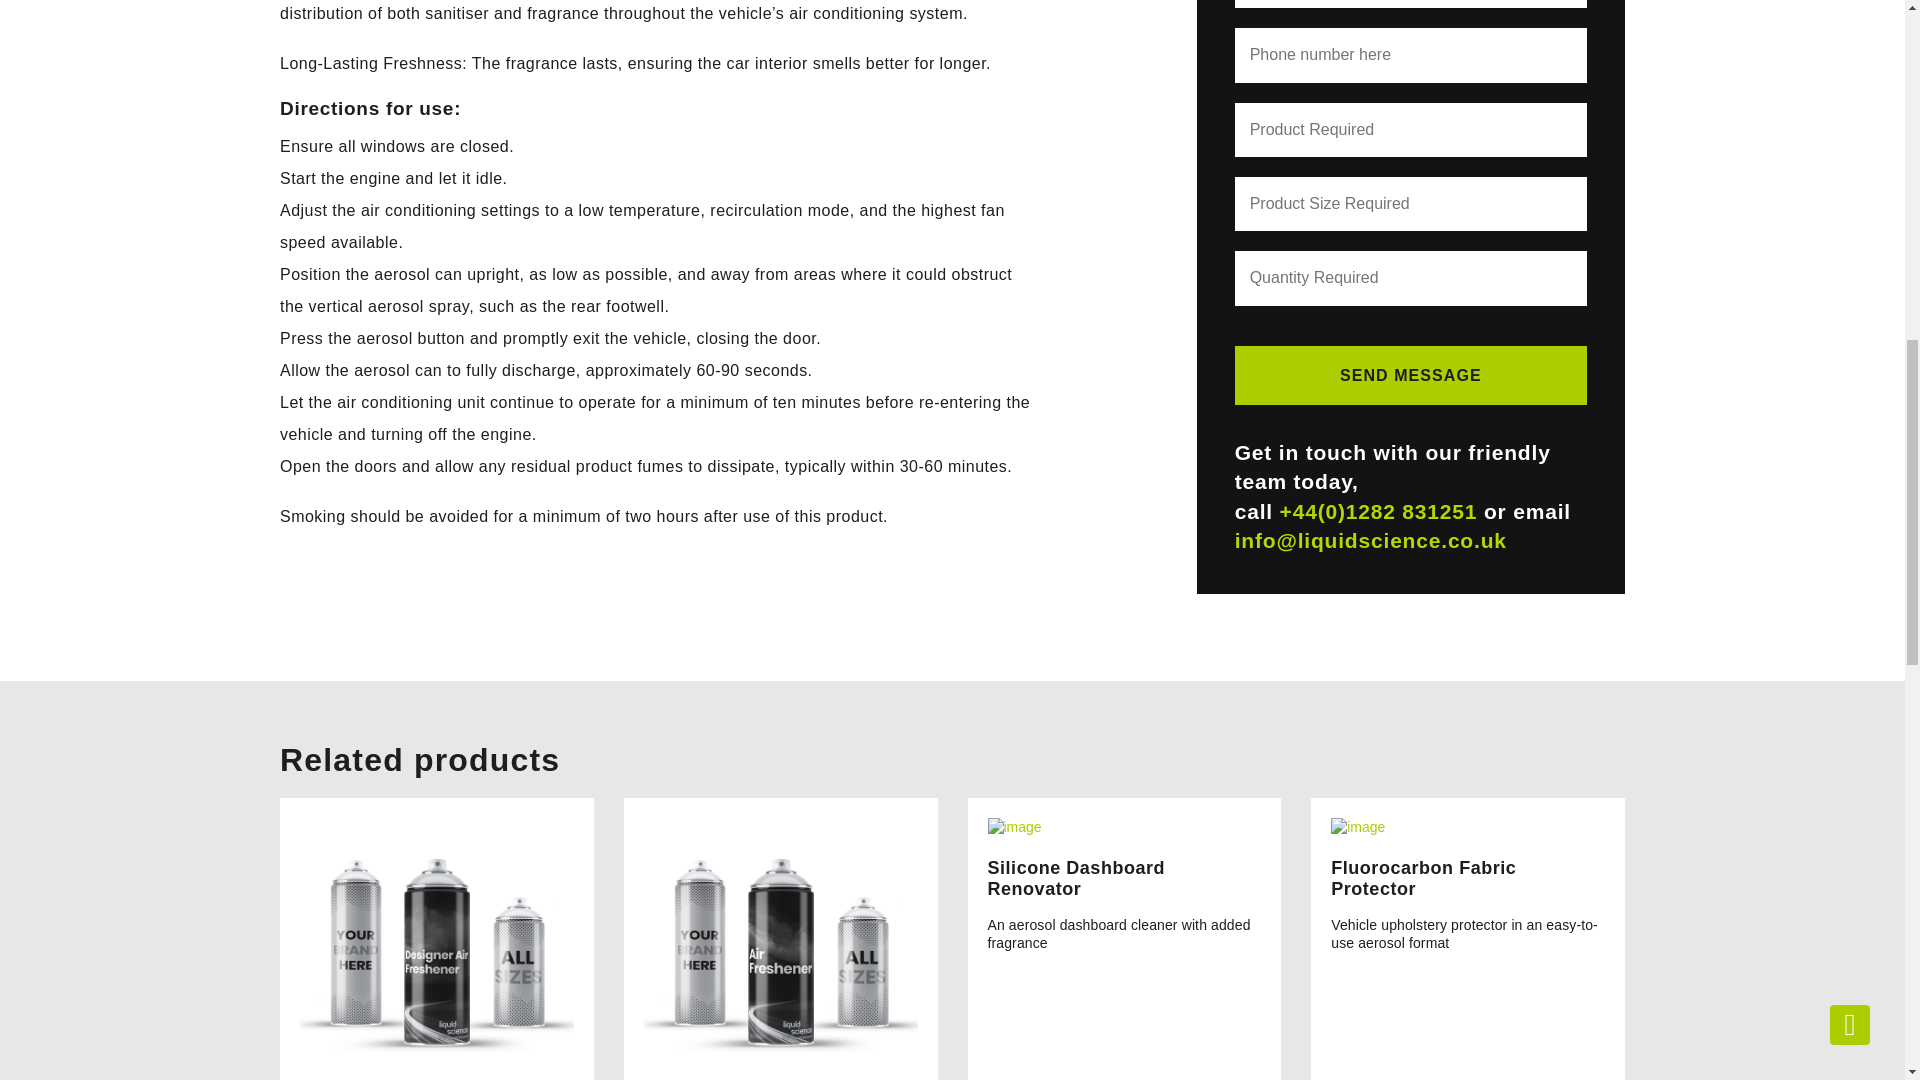 This screenshot has width=1920, height=1080. What do you see at coordinates (1410, 375) in the screenshot?
I see `SEND MESSAGE` at bounding box center [1410, 375].